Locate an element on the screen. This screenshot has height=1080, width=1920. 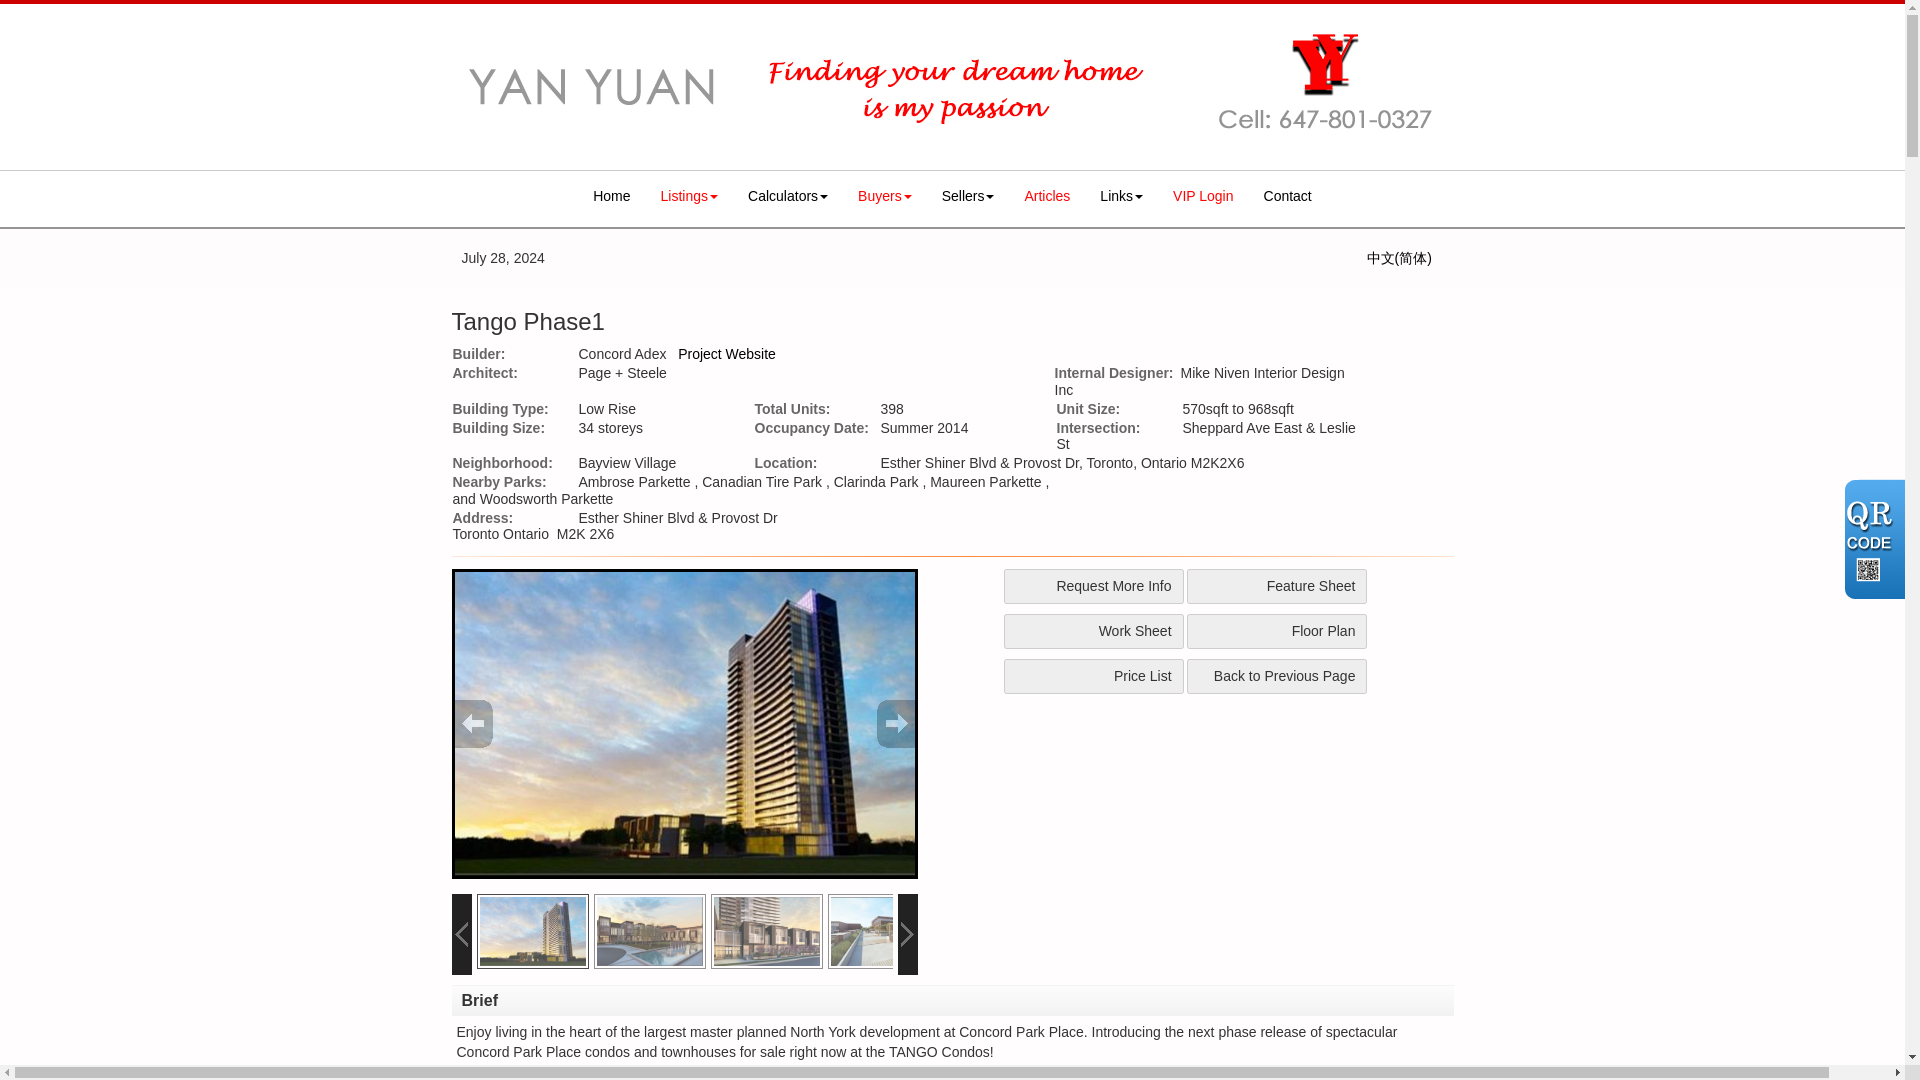
Buyers is located at coordinates (884, 196).